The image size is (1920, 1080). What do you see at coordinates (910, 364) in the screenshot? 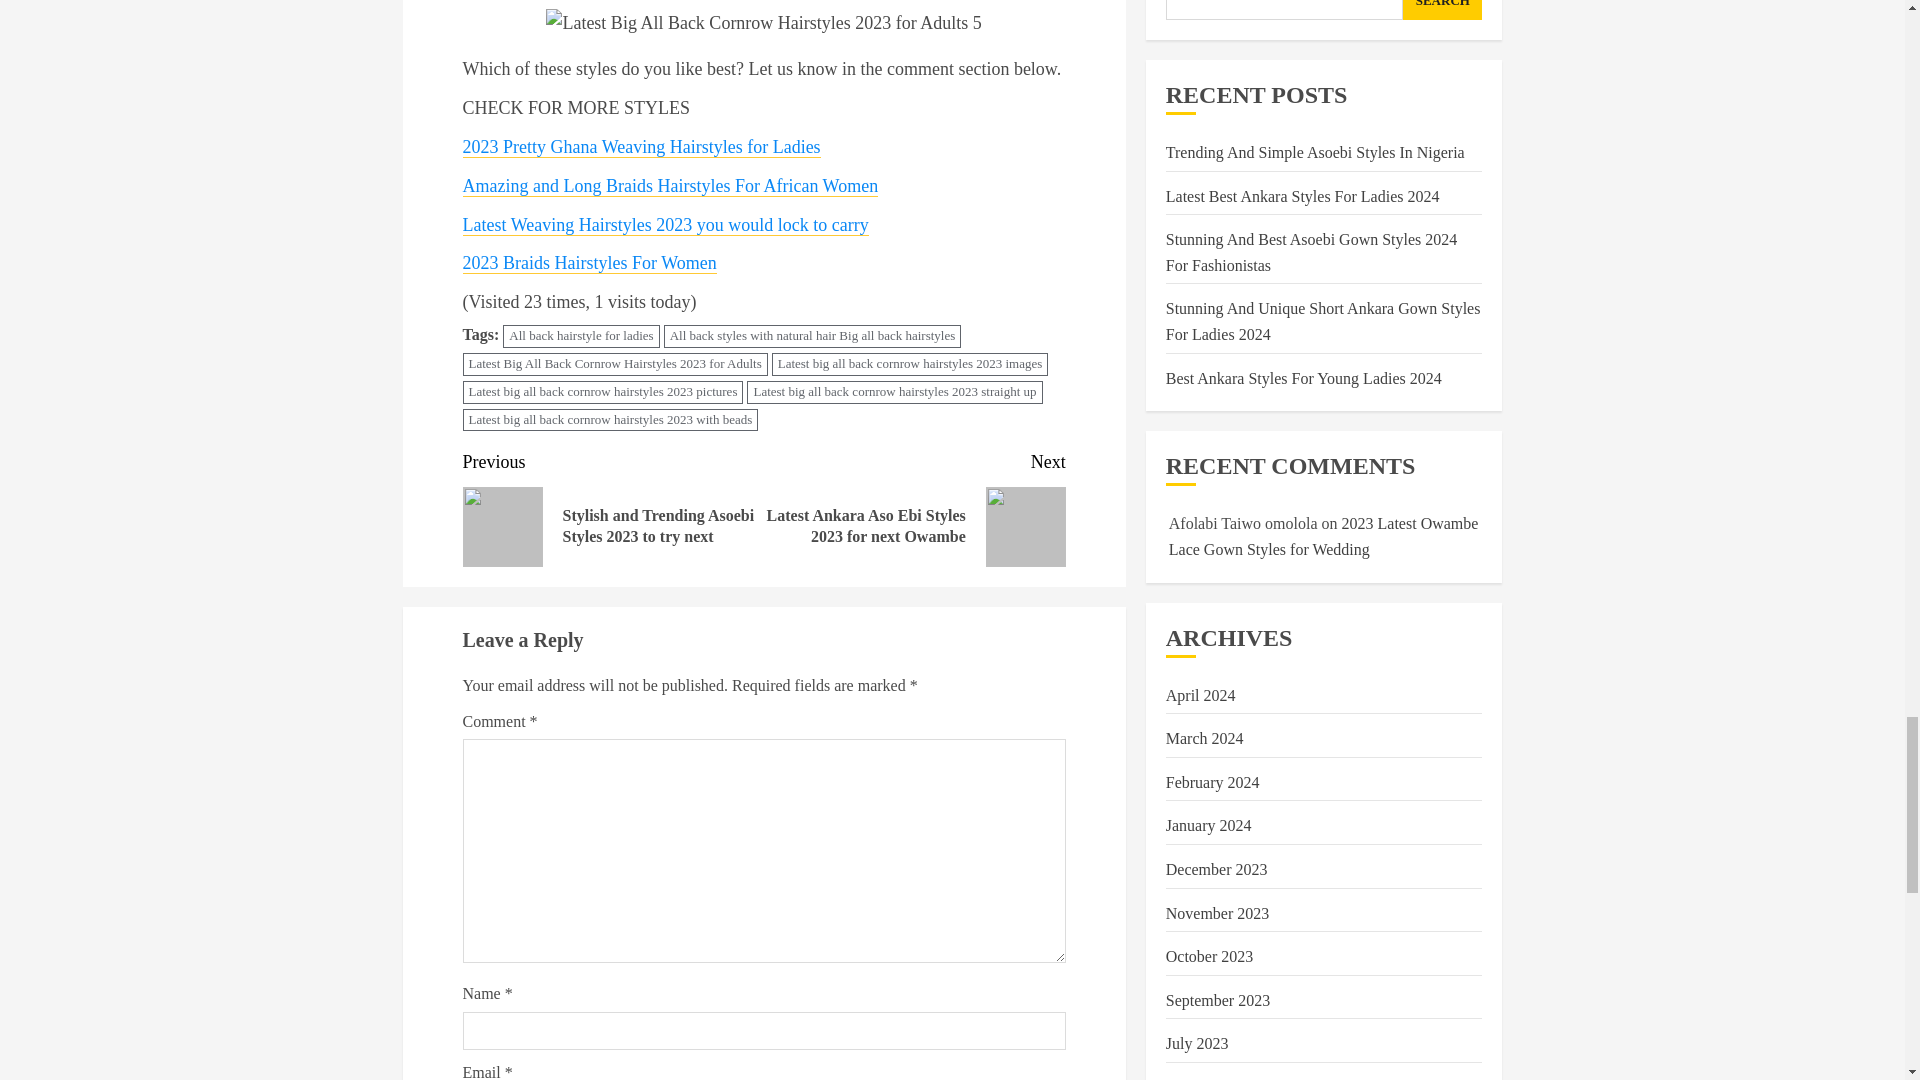
I see `Latest big all back cornrow hairstyles 2023 images` at bounding box center [910, 364].